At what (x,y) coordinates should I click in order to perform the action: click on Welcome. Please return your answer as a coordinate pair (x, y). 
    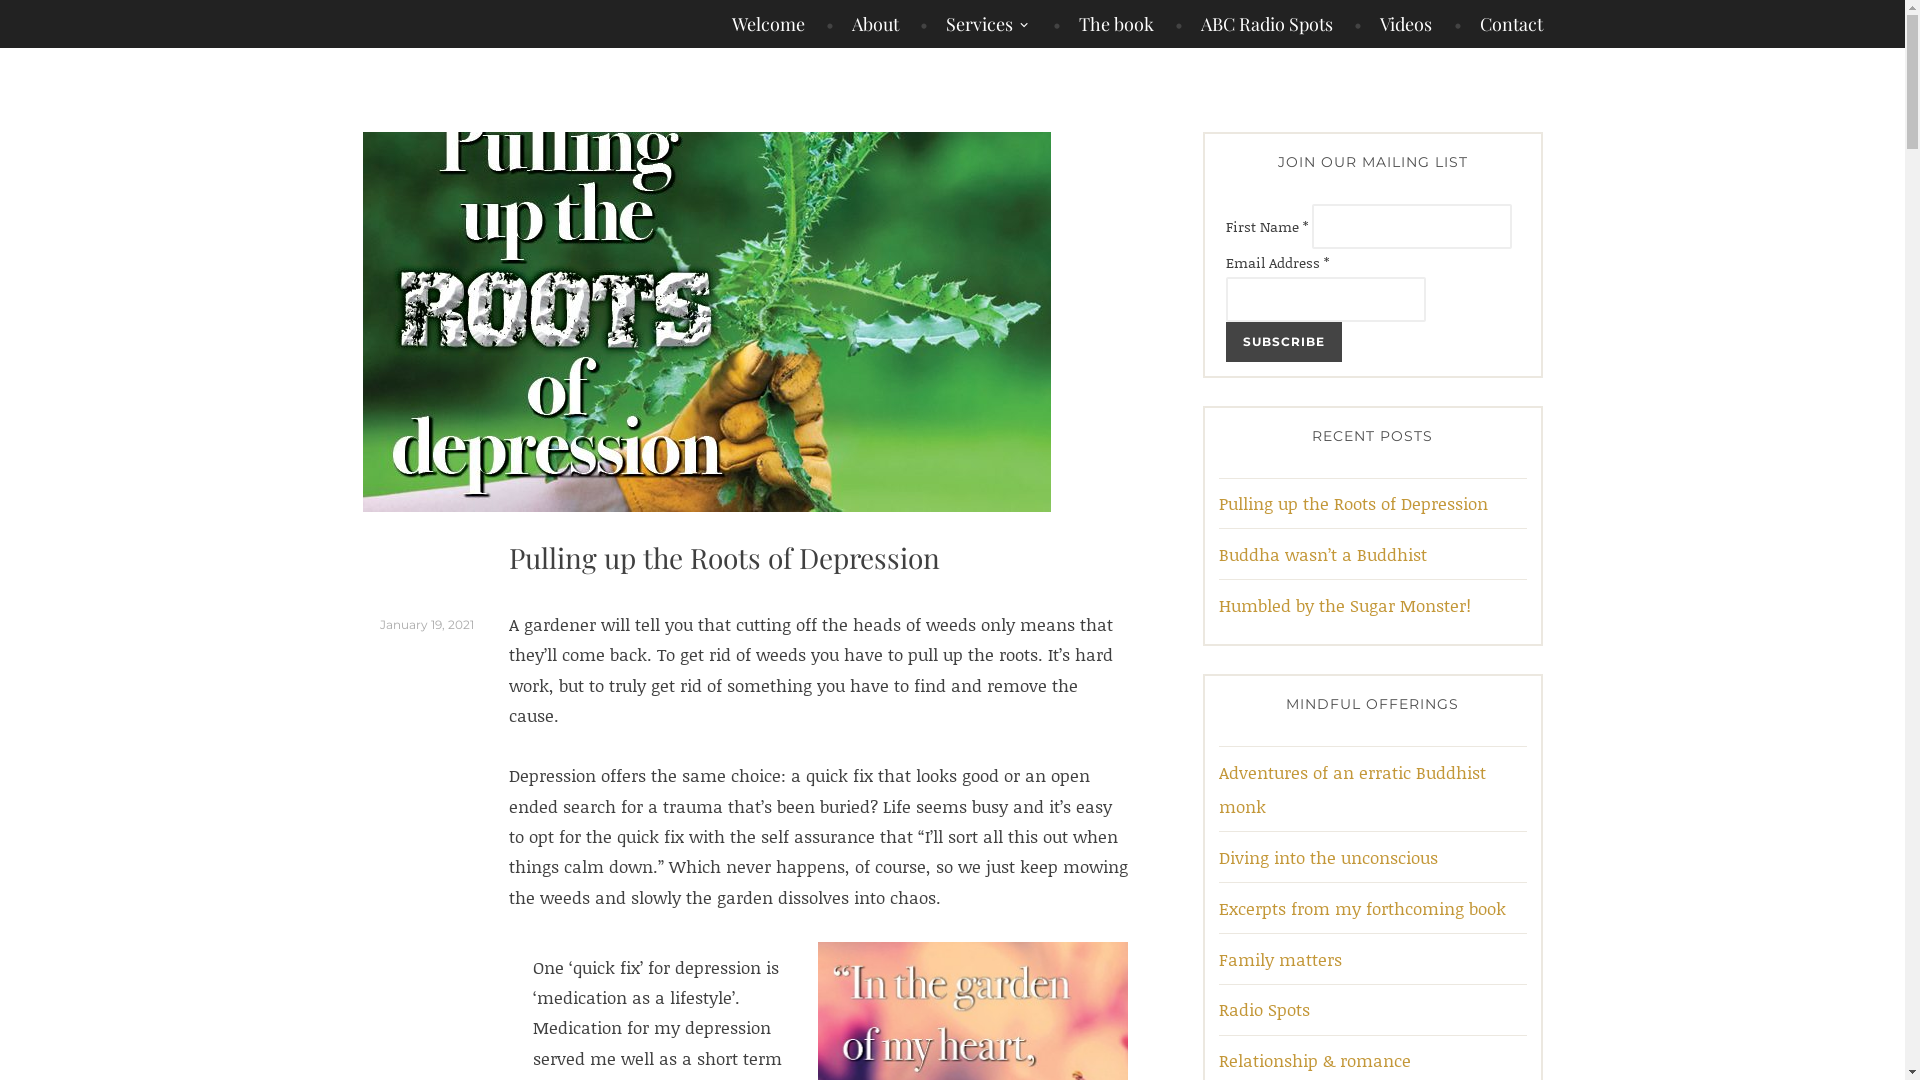
    Looking at the image, I should click on (768, 24).